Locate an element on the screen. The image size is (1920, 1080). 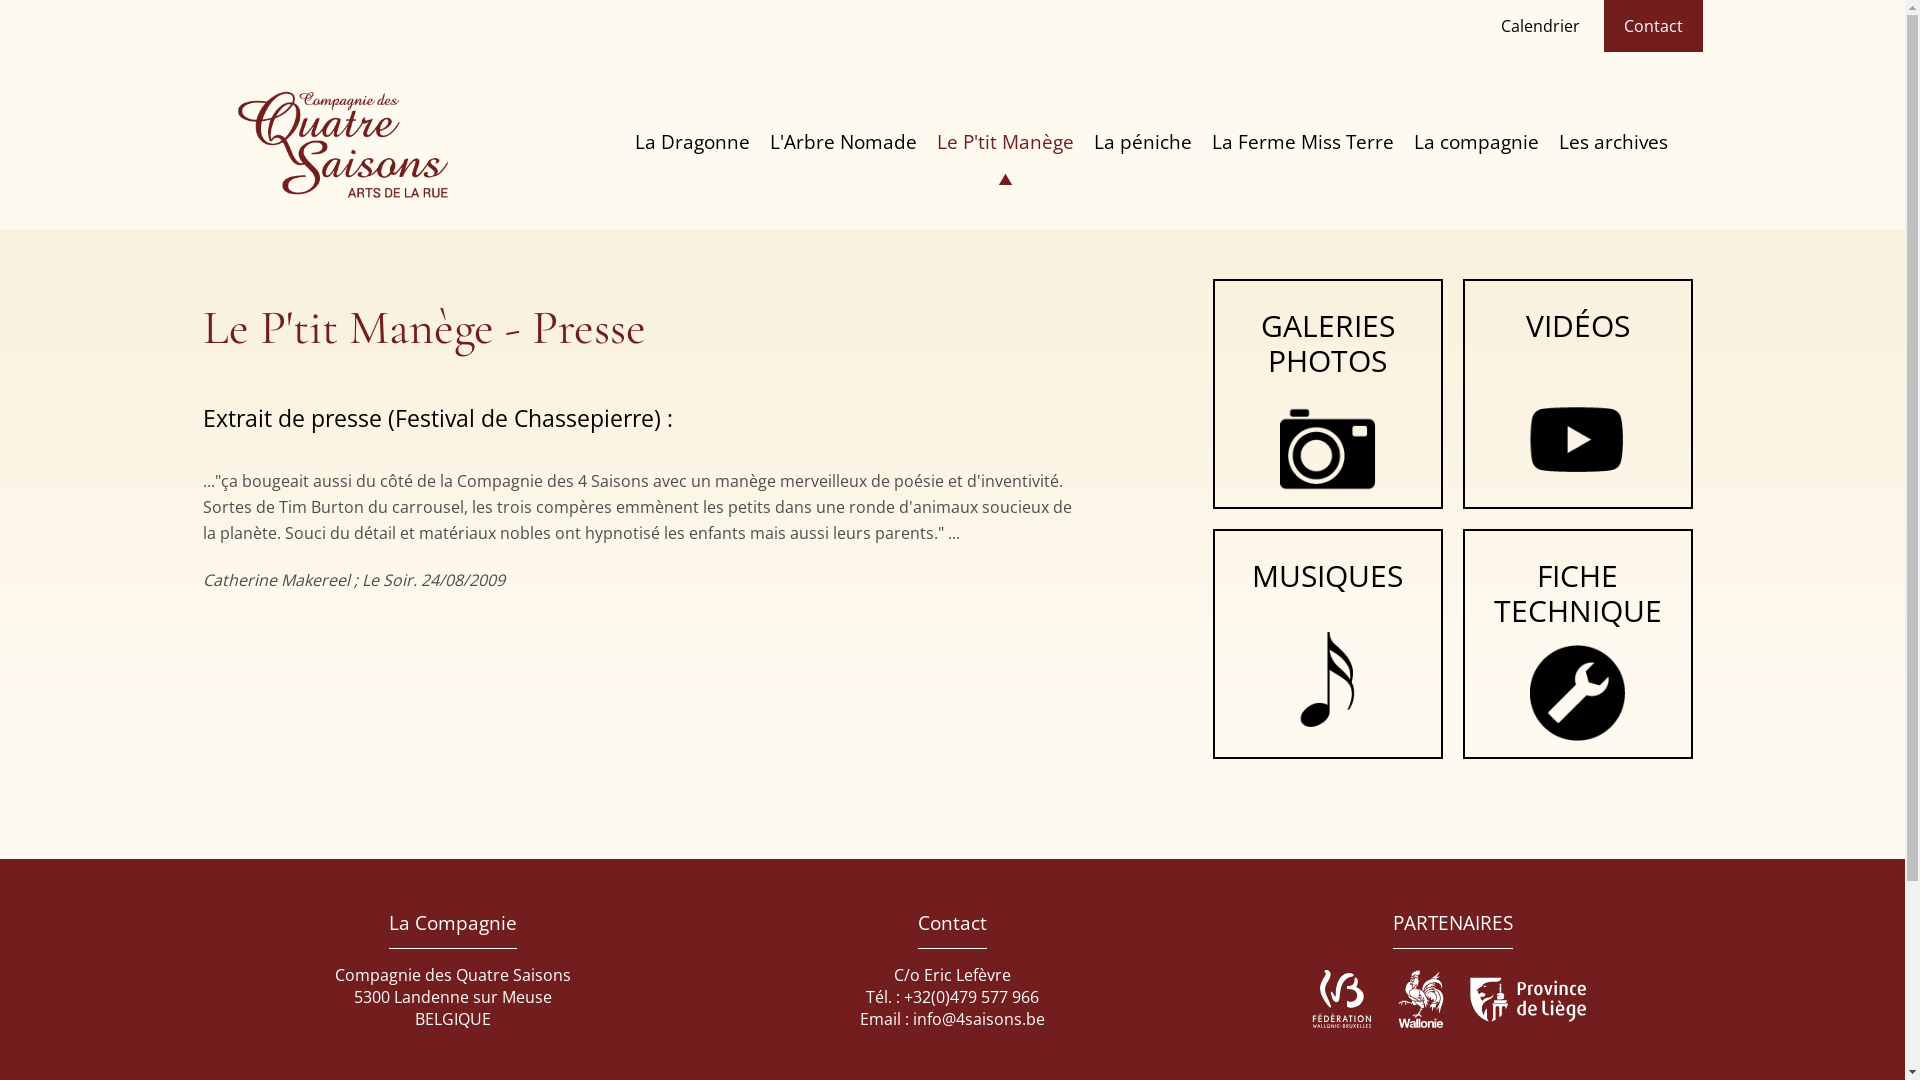
L'Arbre Nomade is located at coordinates (844, 142).